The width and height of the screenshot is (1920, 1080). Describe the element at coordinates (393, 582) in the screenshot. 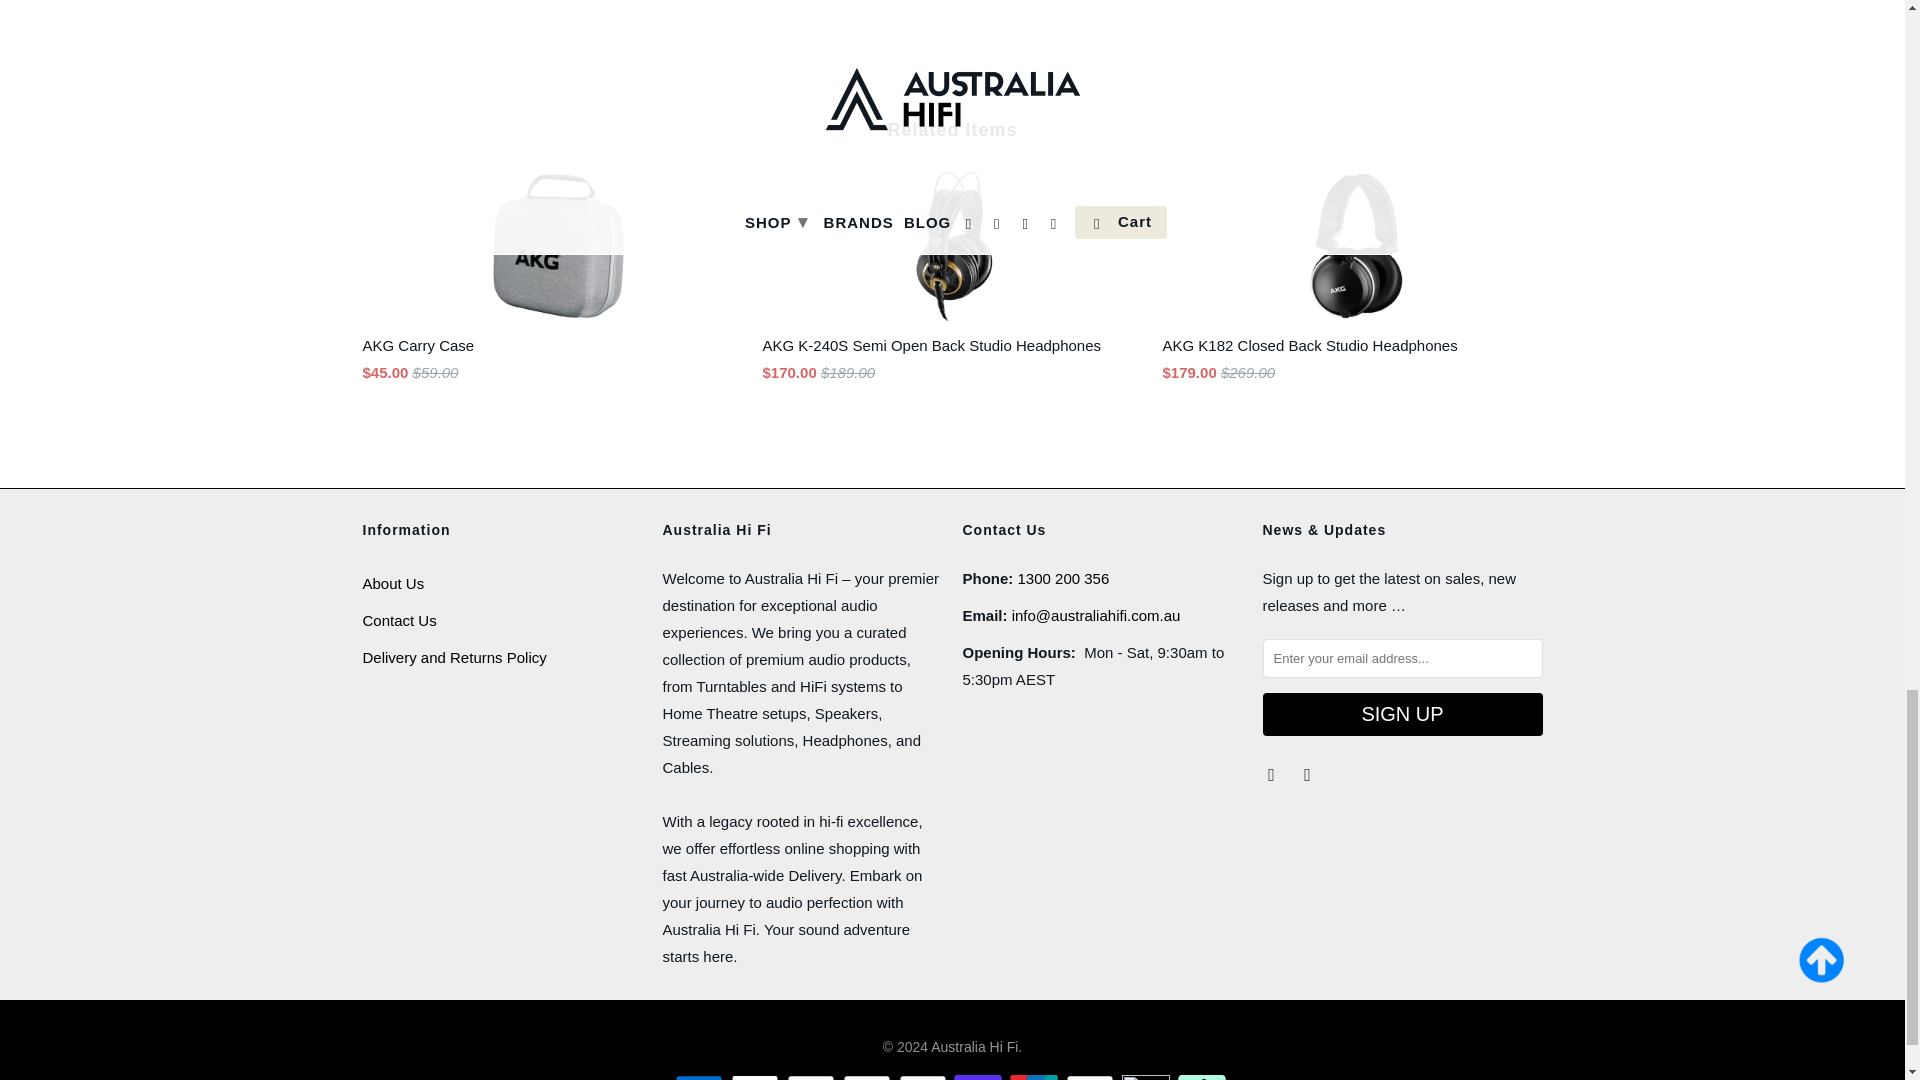

I see `About Us` at that location.